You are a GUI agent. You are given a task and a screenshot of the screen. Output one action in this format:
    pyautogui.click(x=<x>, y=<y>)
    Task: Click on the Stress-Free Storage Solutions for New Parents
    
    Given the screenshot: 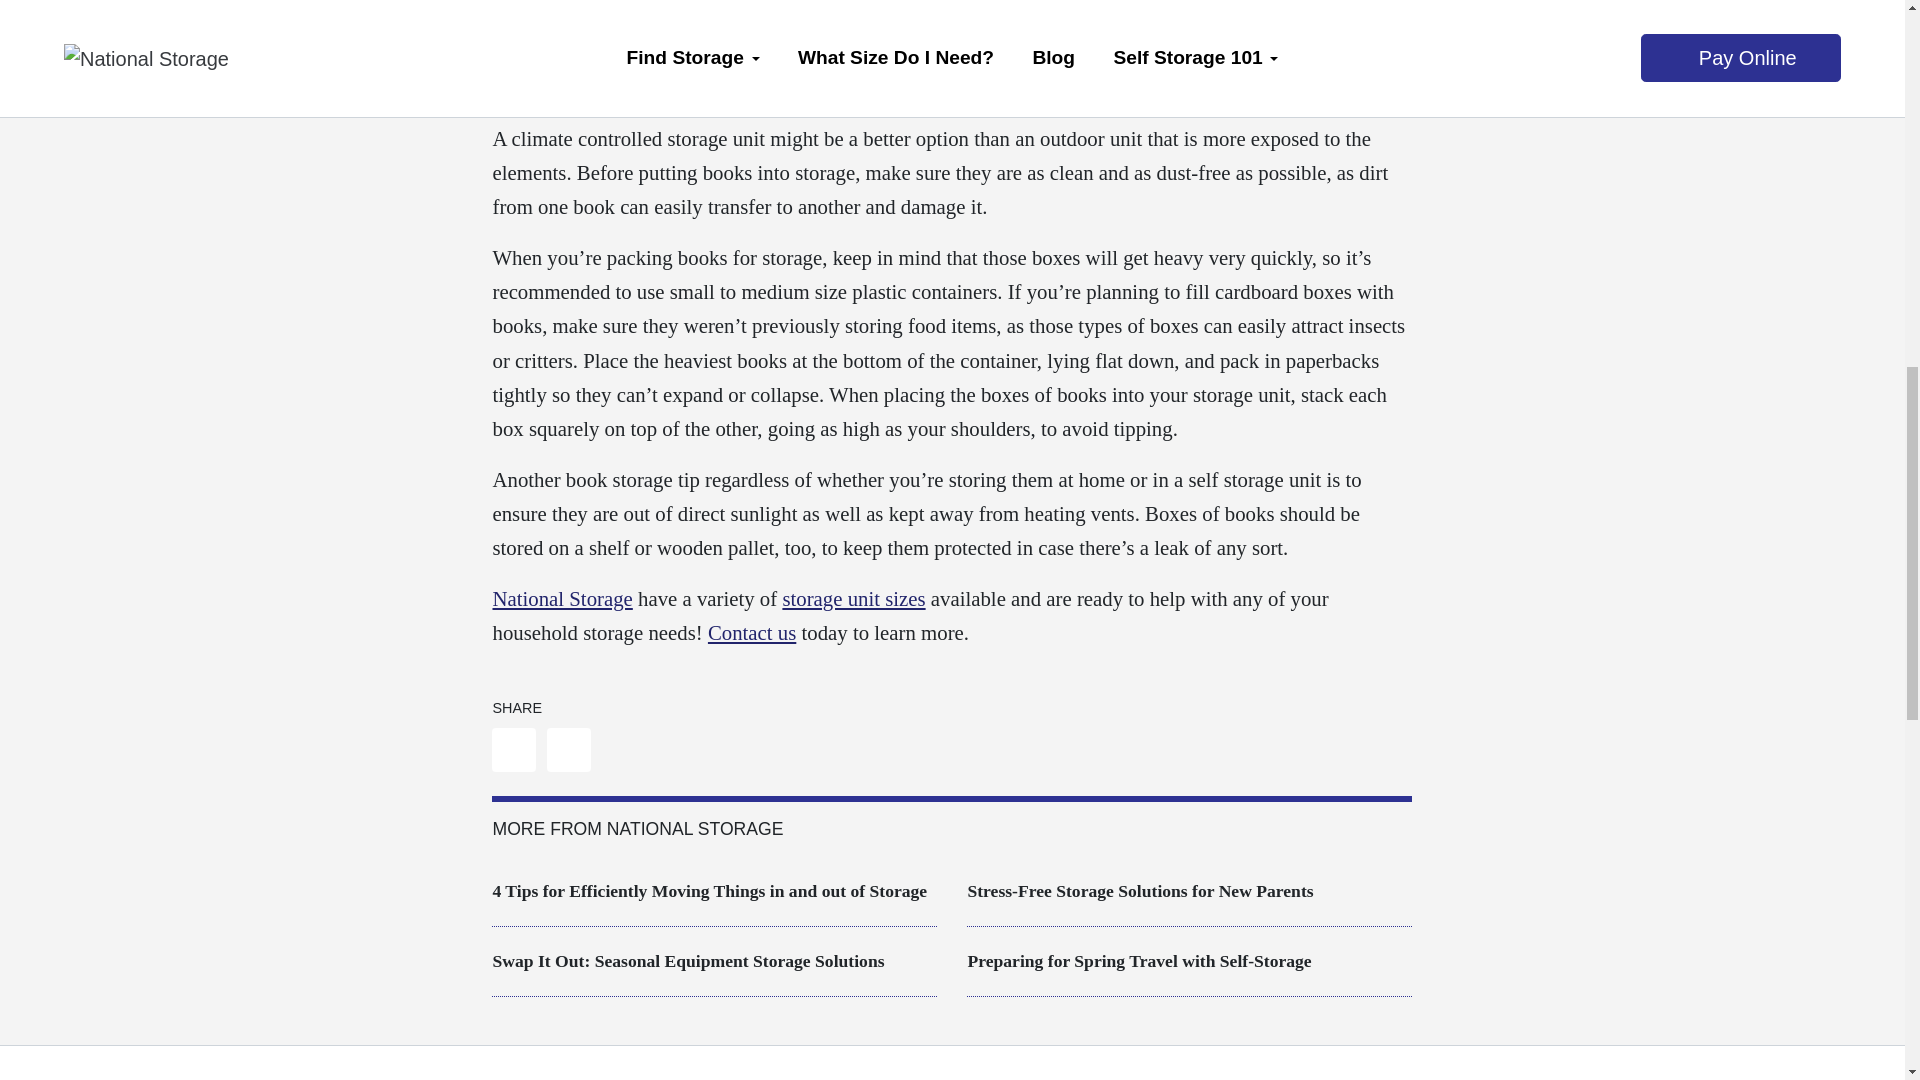 What is the action you would take?
    pyautogui.click(x=1140, y=890)
    